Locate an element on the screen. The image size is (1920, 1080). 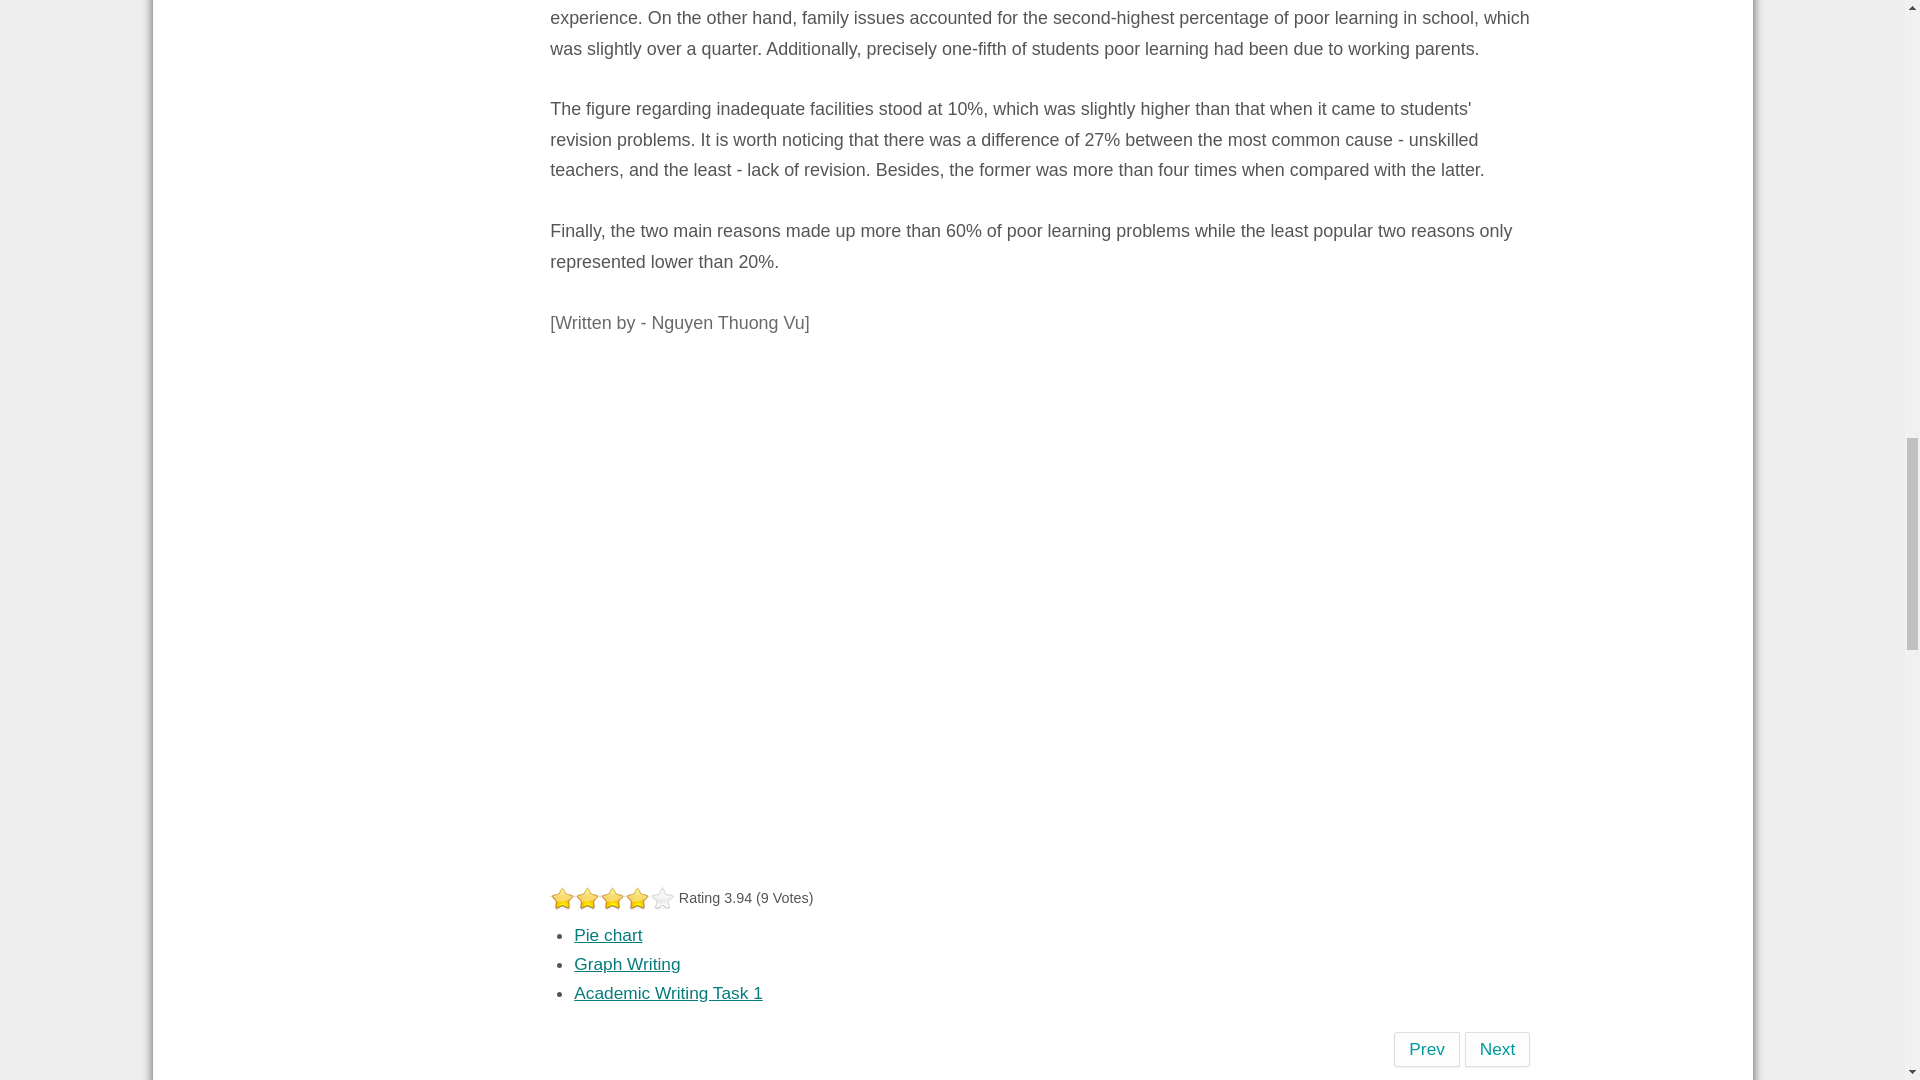
3 out of 5 is located at coordinates (587, 898).